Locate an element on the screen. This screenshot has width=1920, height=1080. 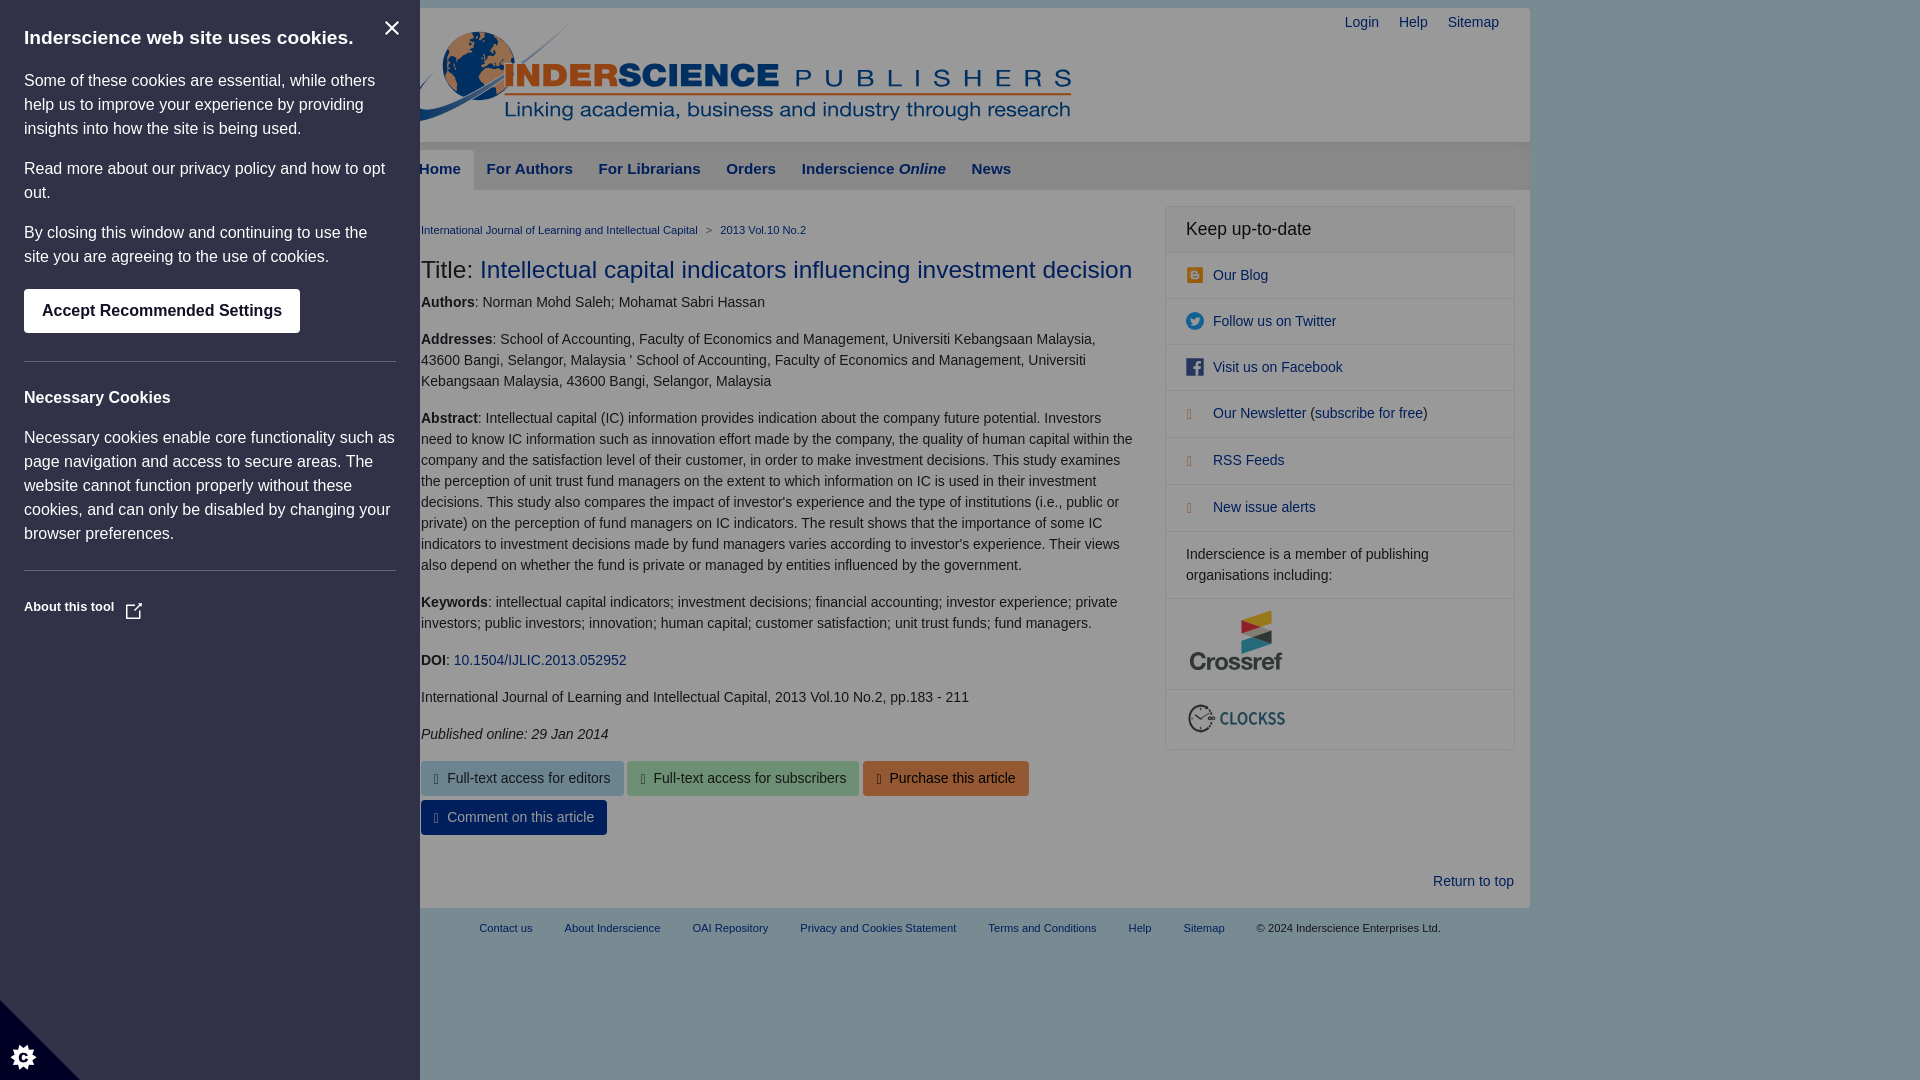
Home is located at coordinates (440, 170).